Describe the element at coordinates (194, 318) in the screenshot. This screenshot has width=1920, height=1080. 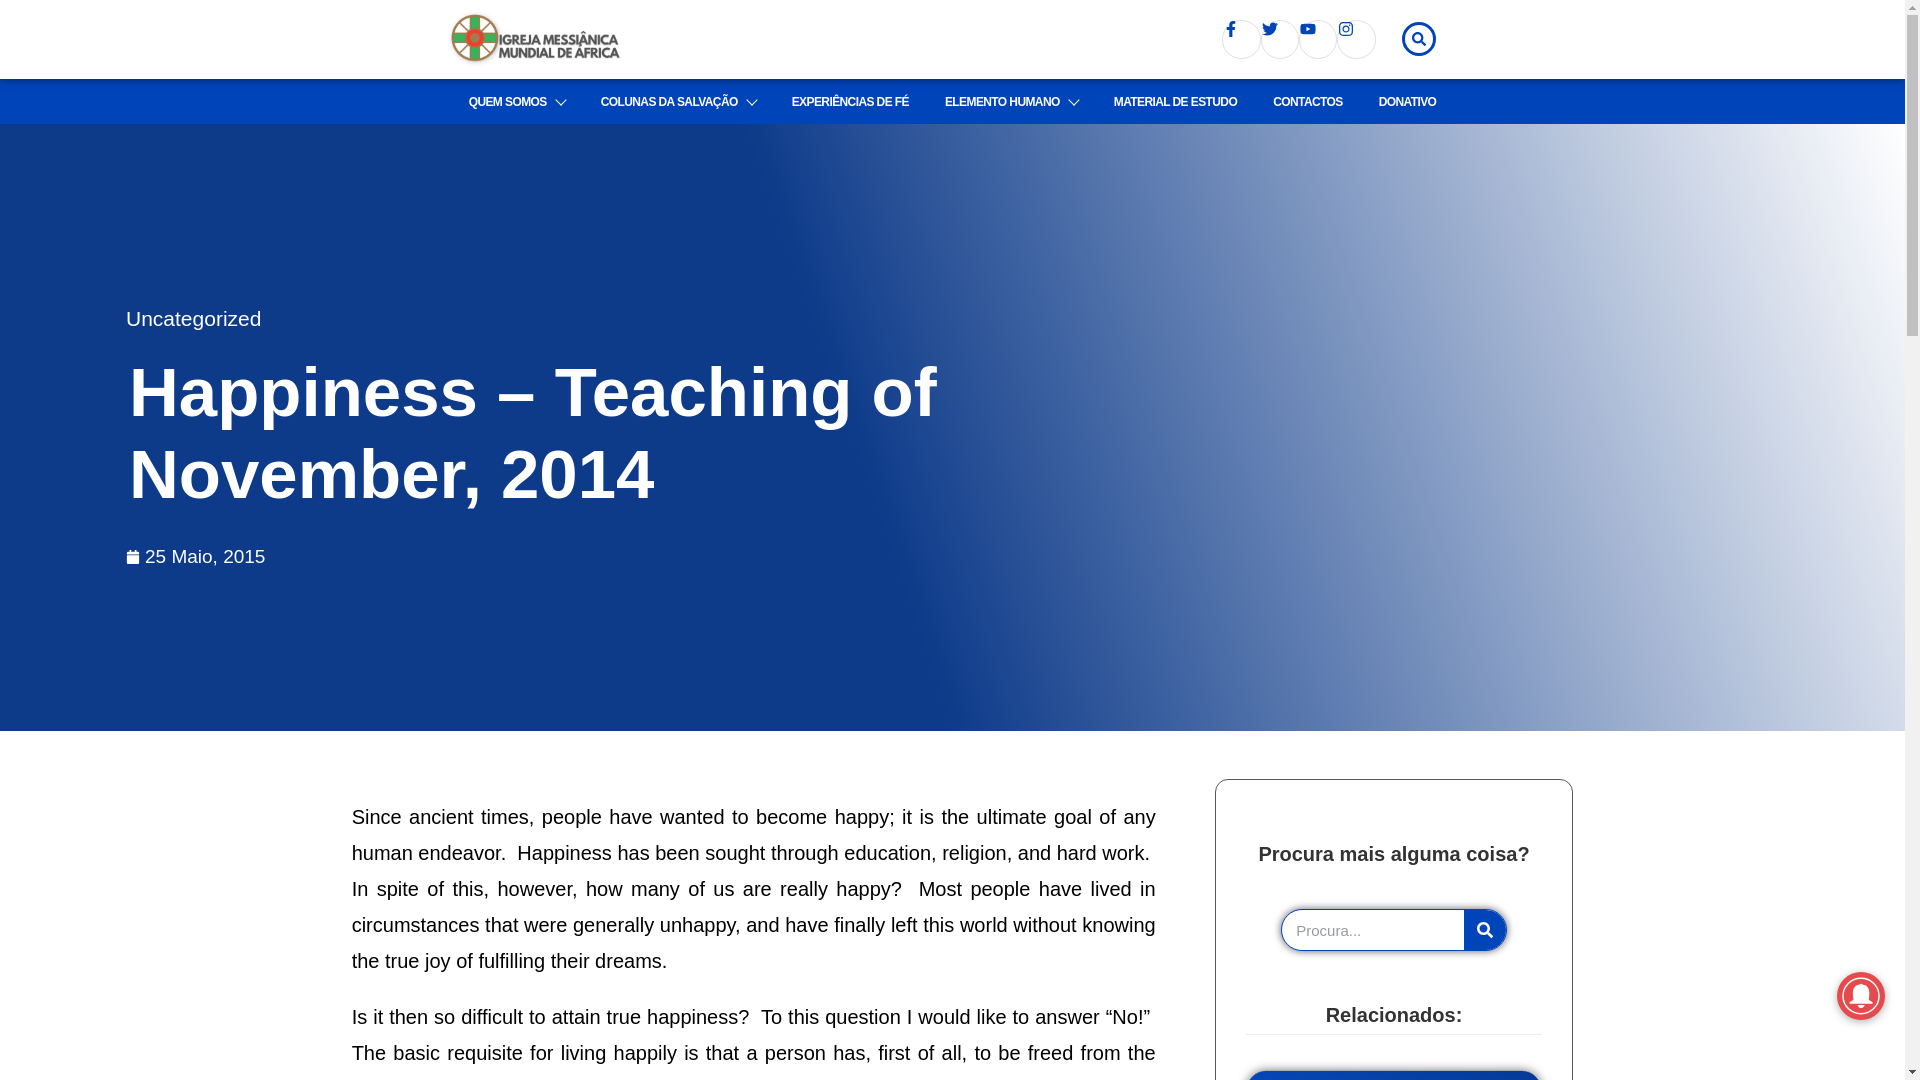
I see `Uncategorized` at that location.